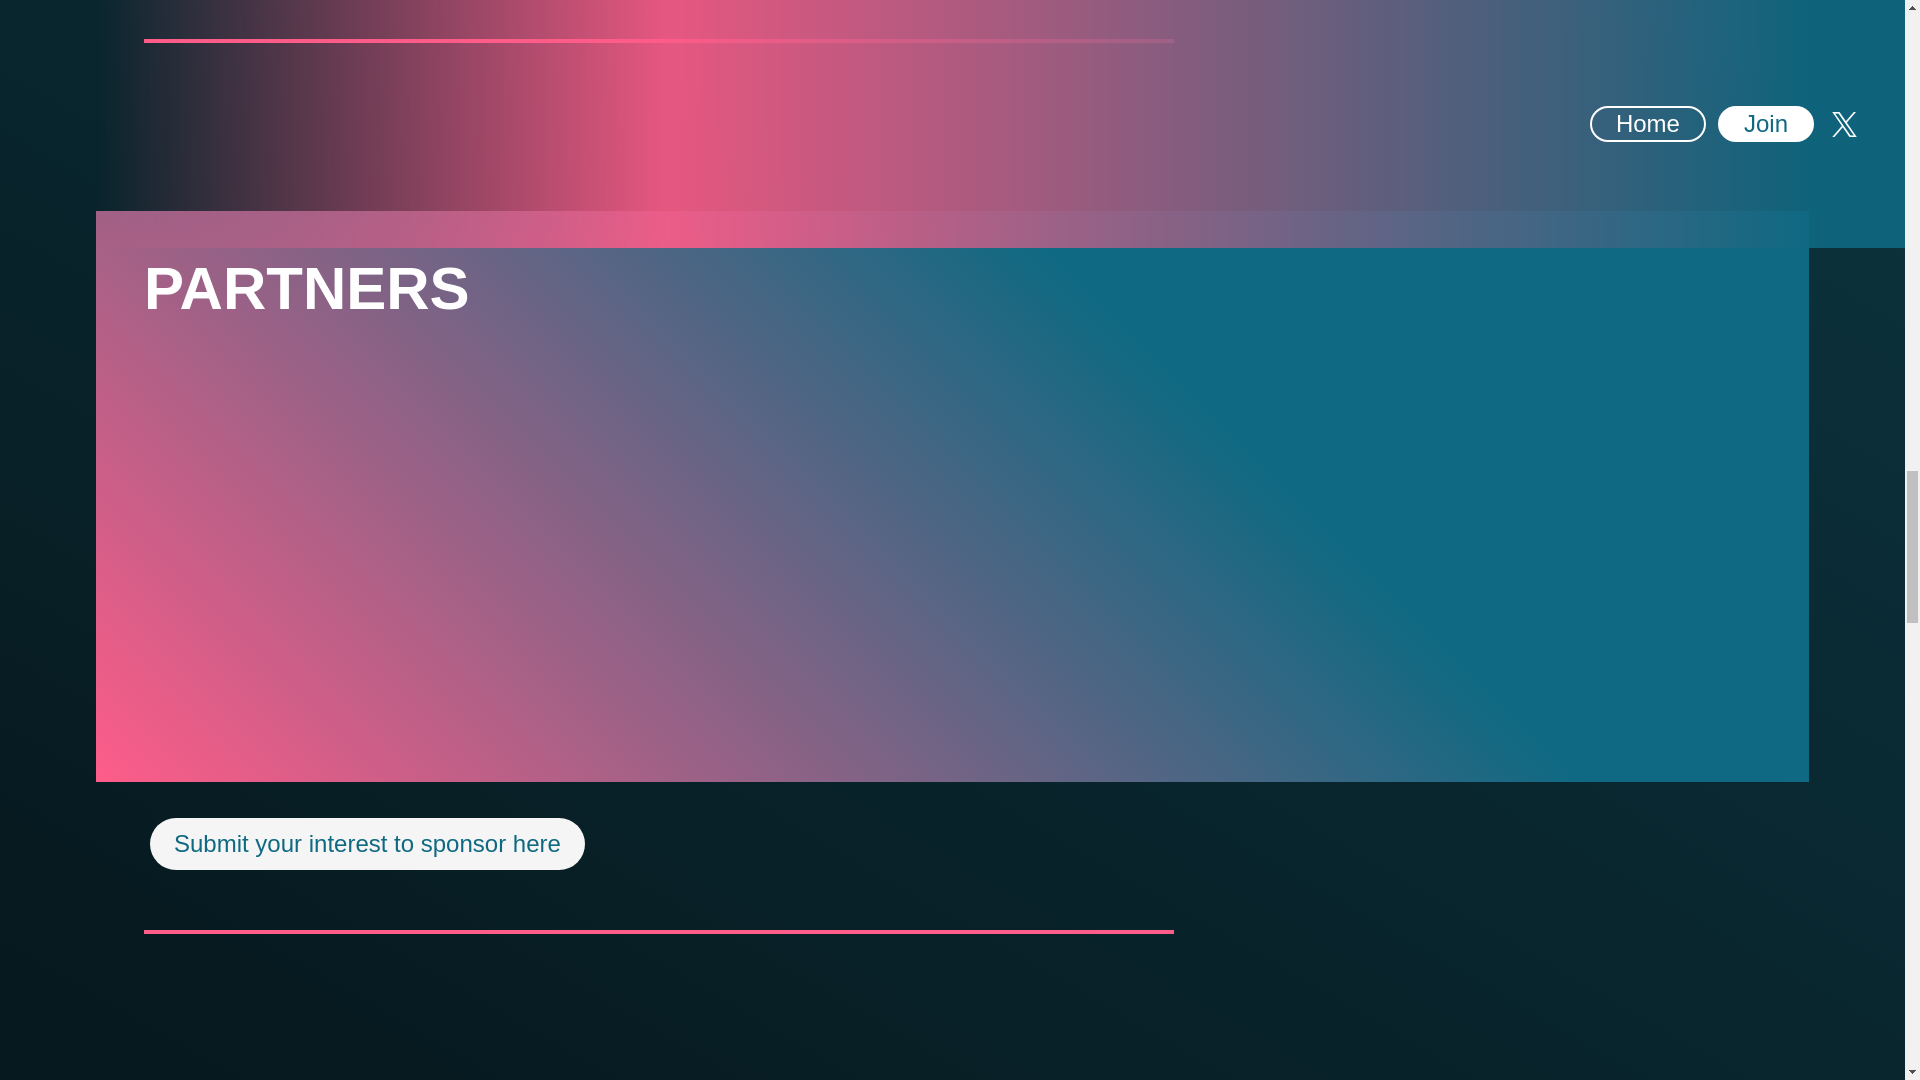 This screenshot has width=1920, height=1080. What do you see at coordinates (367, 844) in the screenshot?
I see `Submit your interest to sponsor here` at bounding box center [367, 844].